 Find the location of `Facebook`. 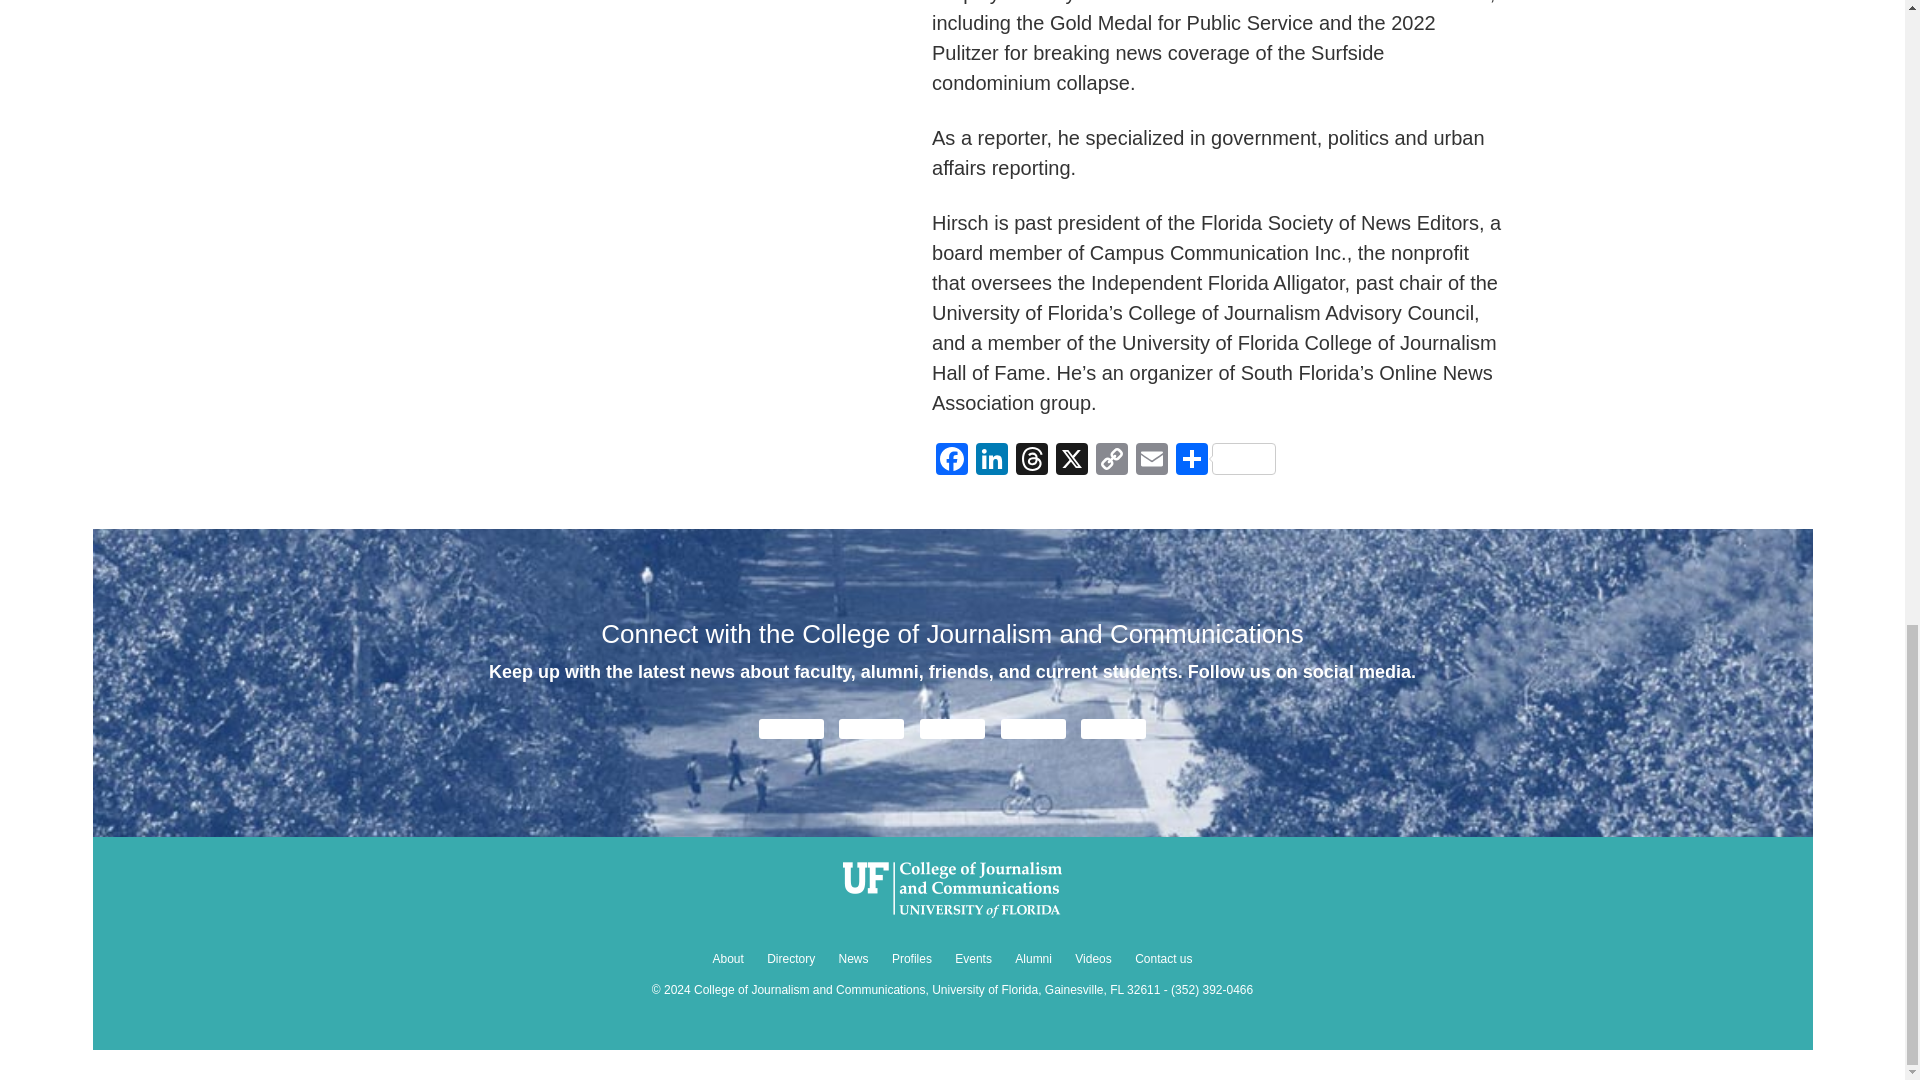

Facebook is located at coordinates (951, 460).